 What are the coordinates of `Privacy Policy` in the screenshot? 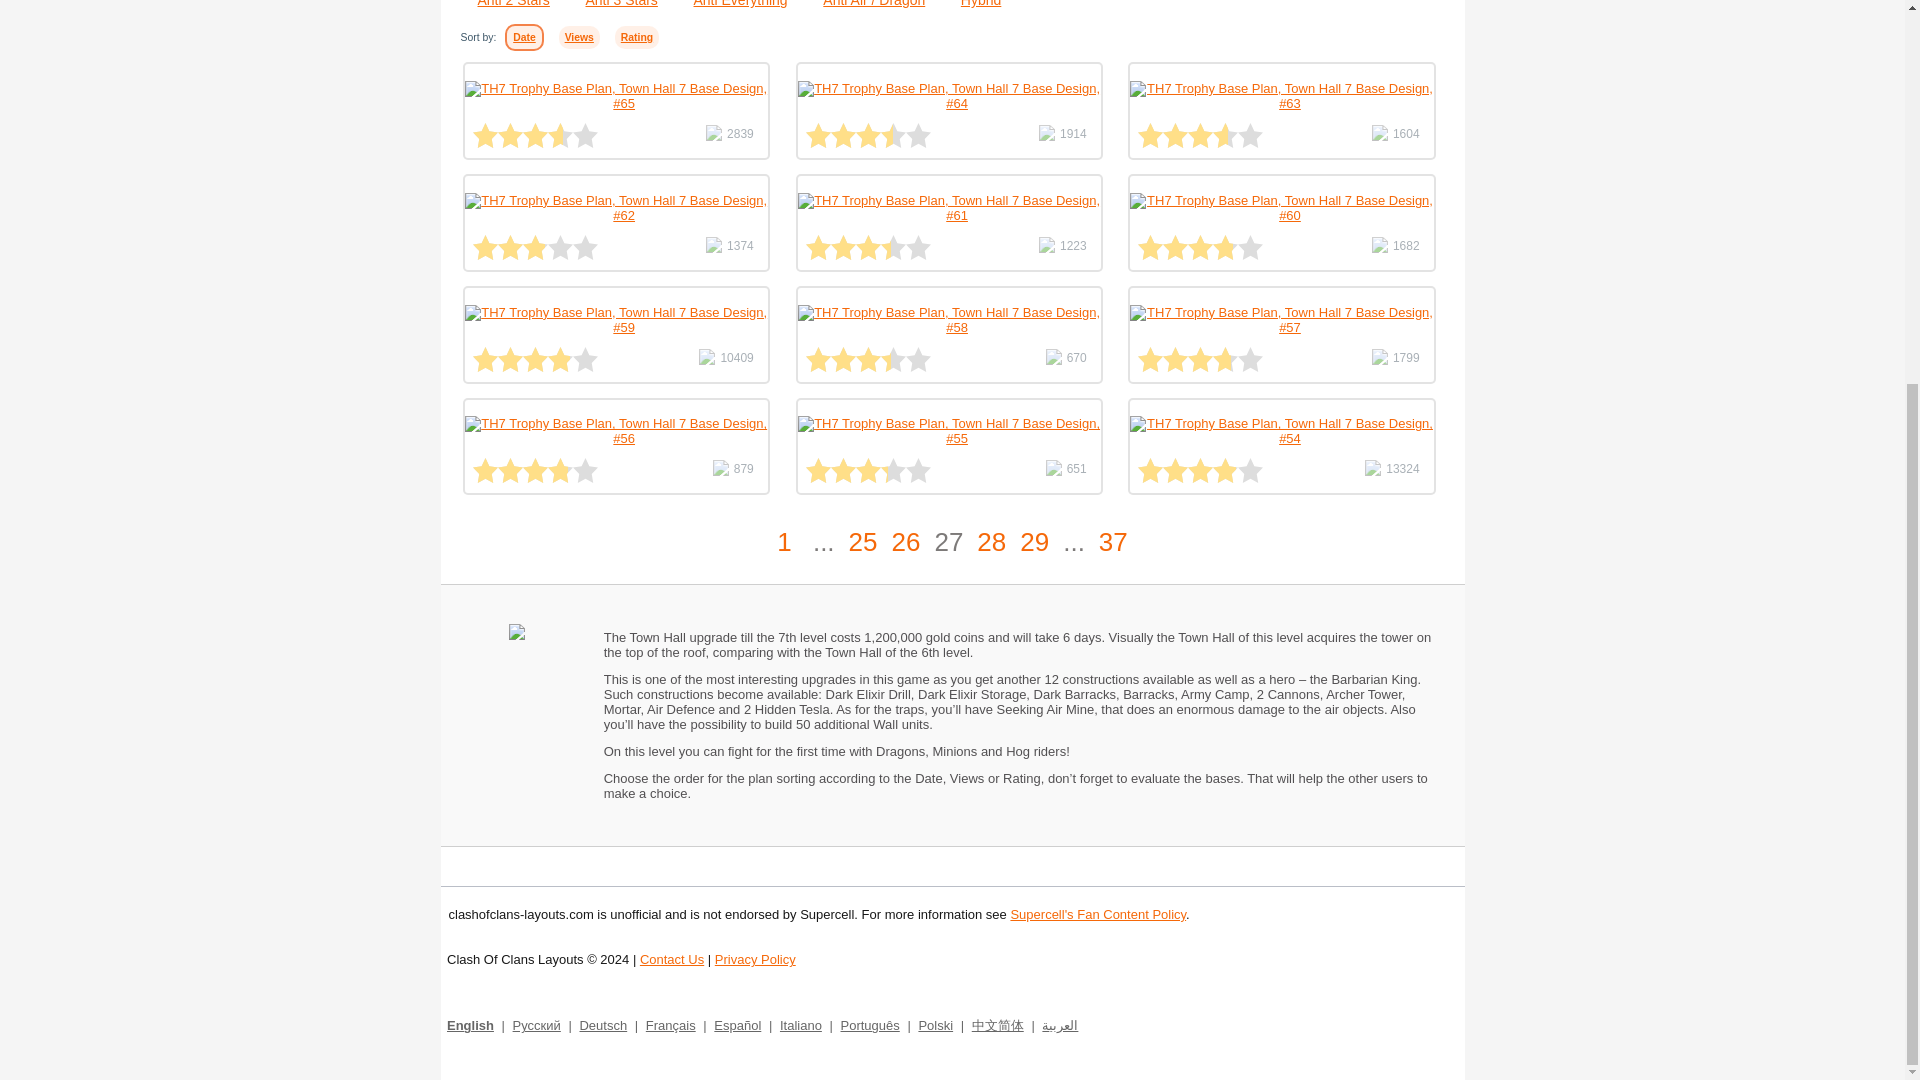 It's located at (755, 958).